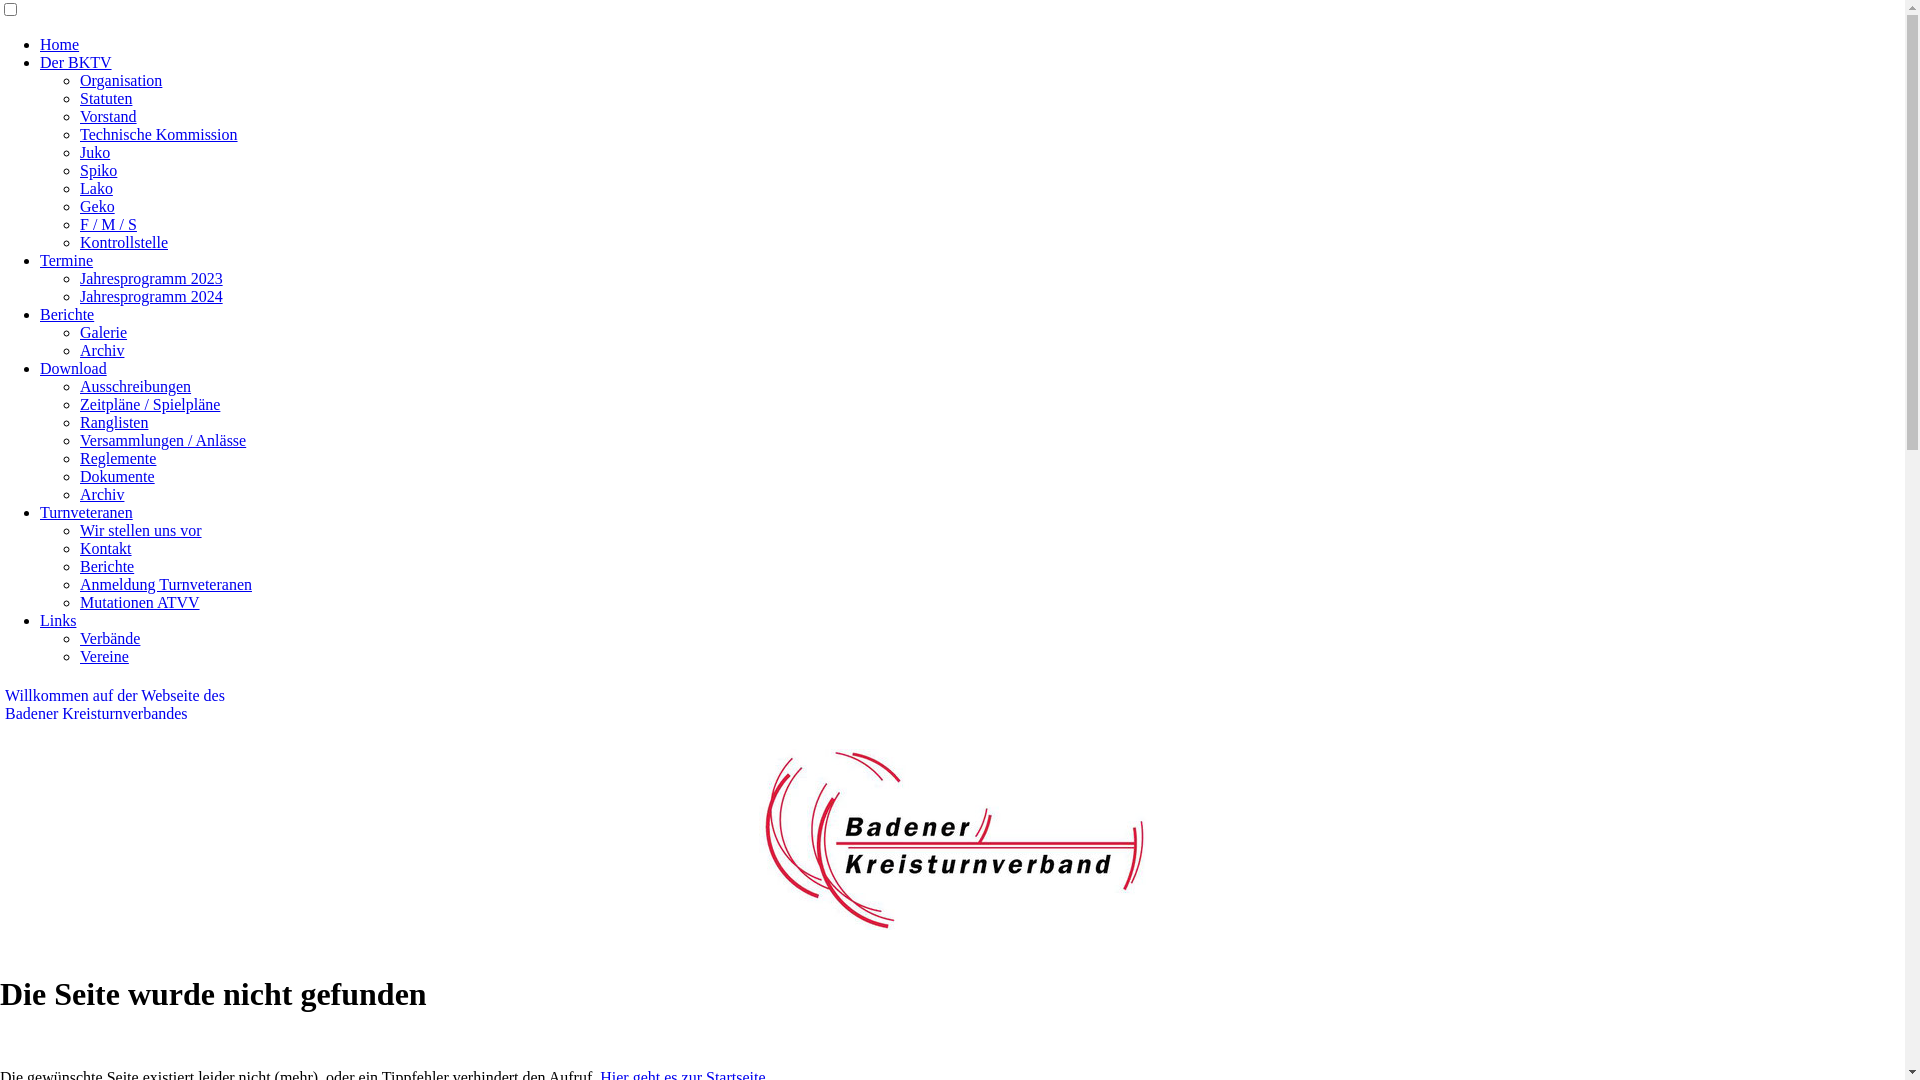 This screenshot has width=1920, height=1080. I want to click on Galerie, so click(104, 332).